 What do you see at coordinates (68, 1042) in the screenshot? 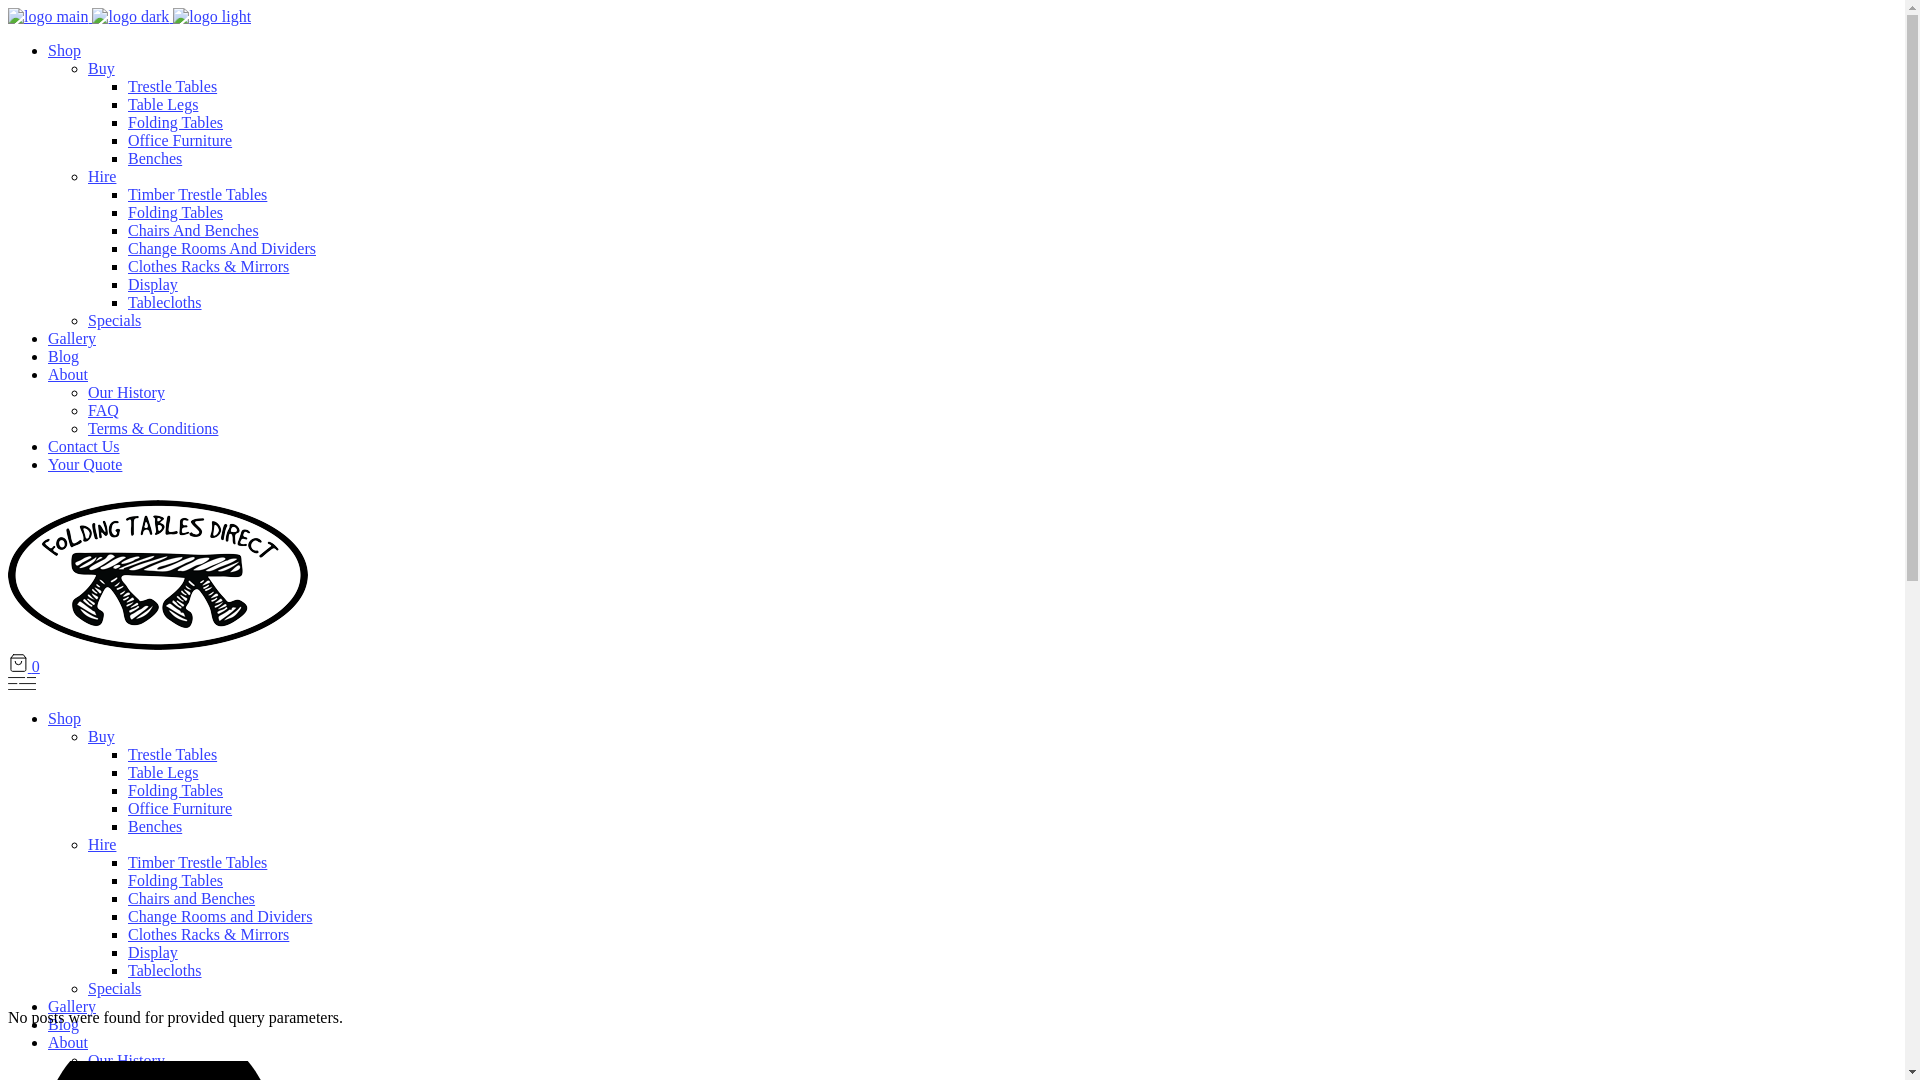
I see `About` at bounding box center [68, 1042].